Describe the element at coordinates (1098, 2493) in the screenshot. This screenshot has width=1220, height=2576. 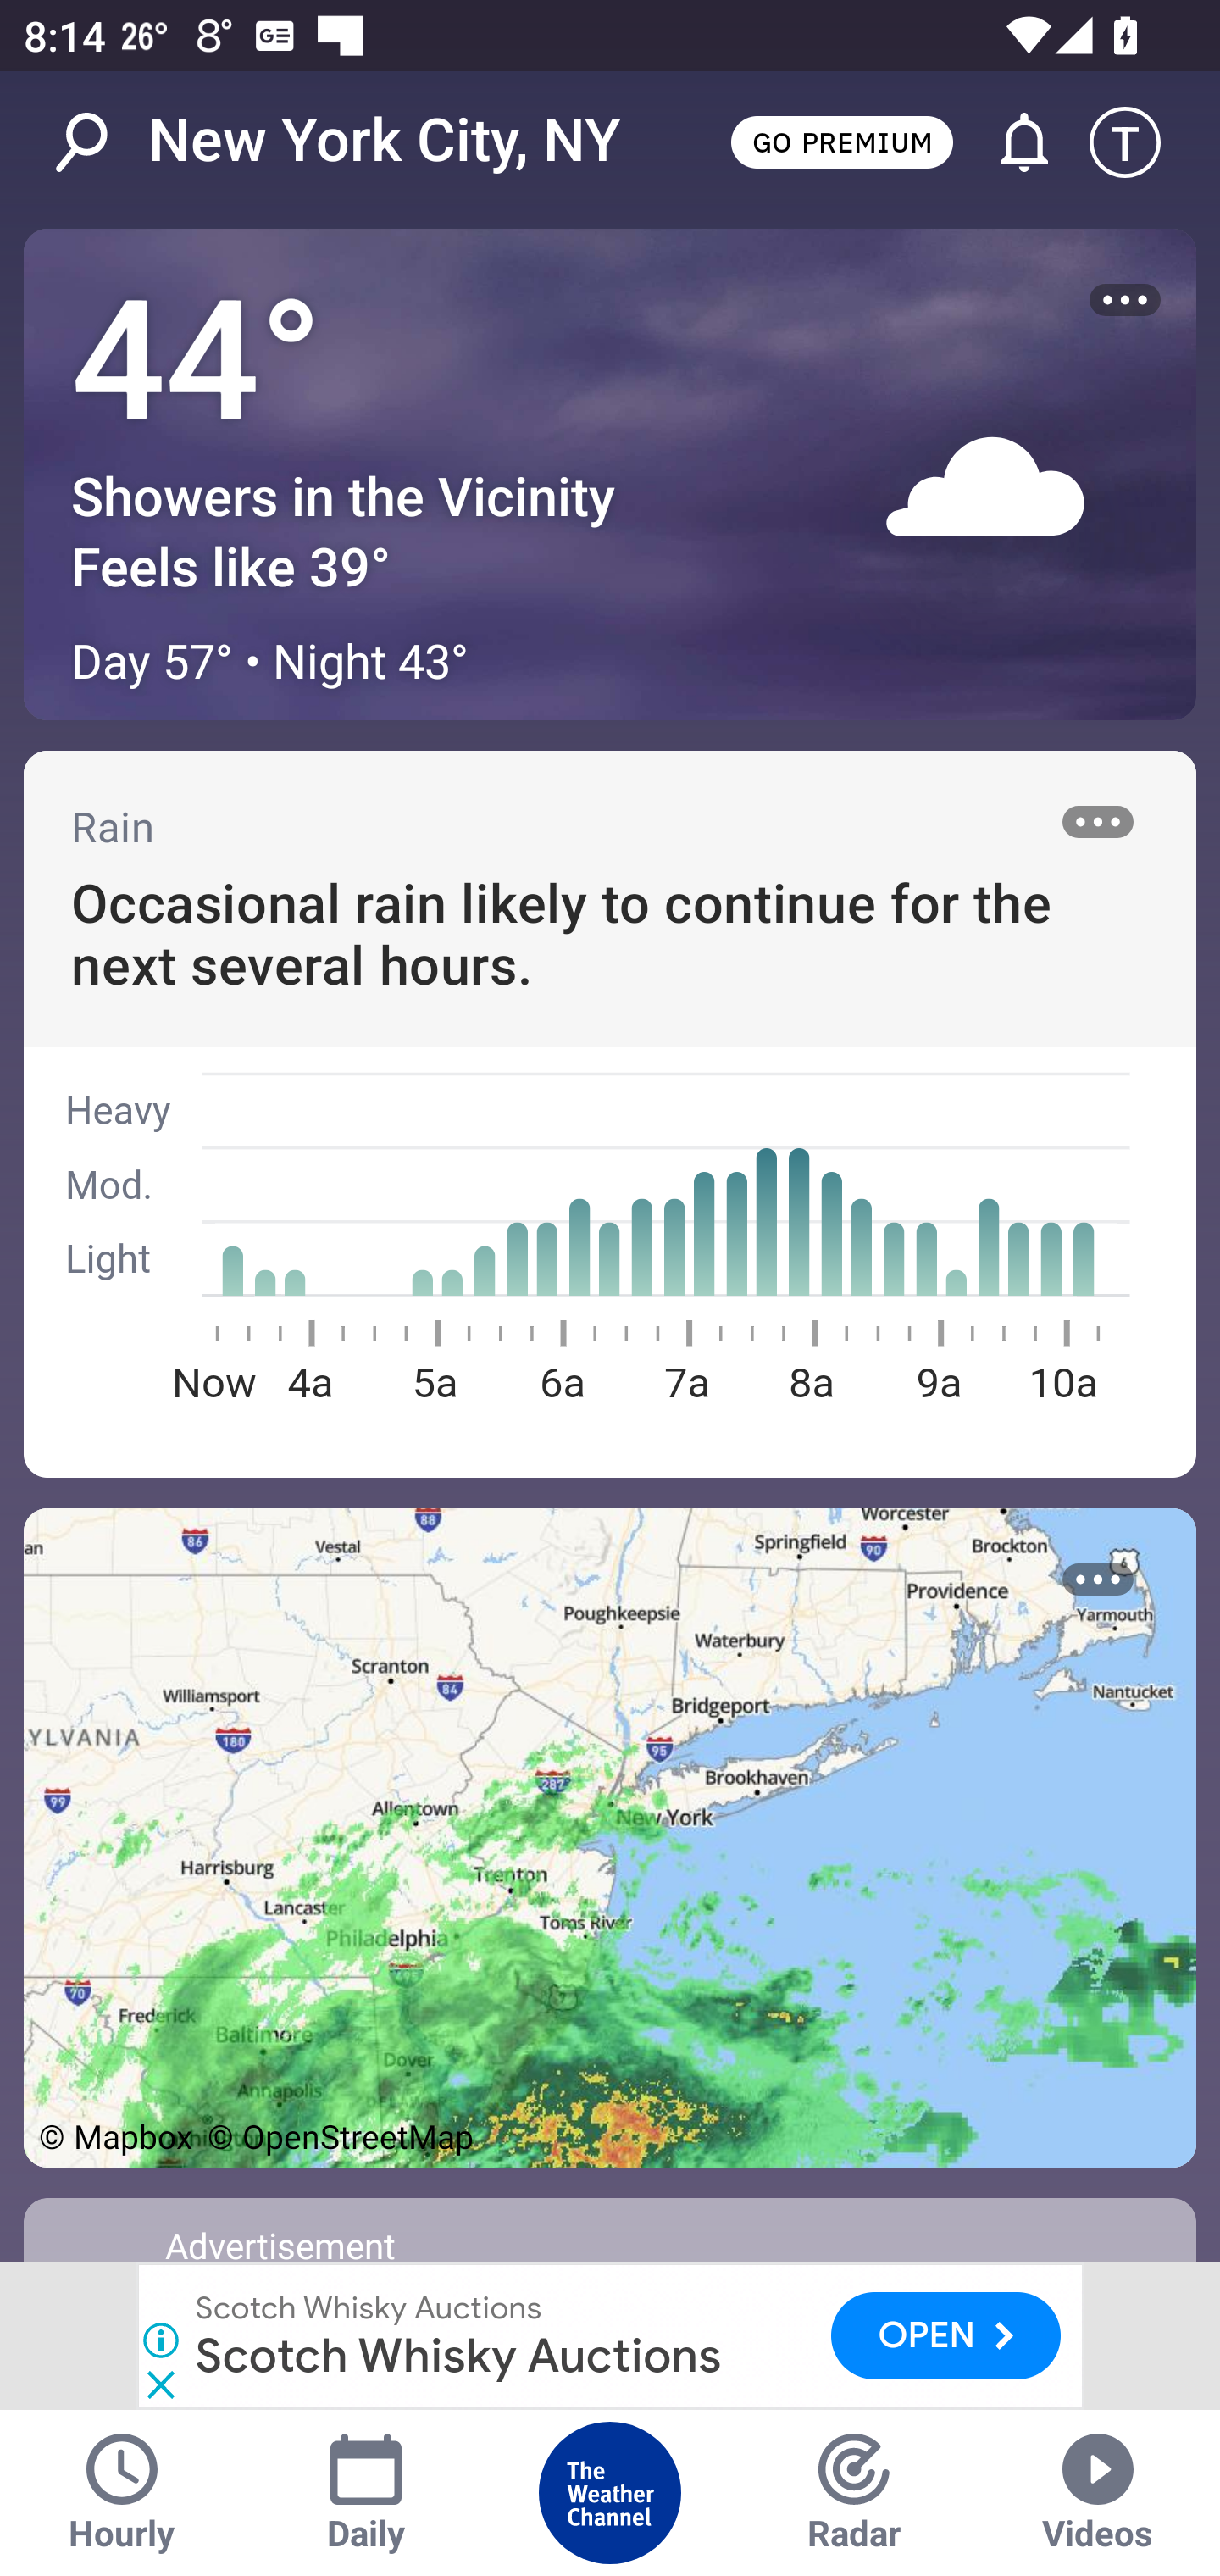
I see `Videos Tab Videos` at that location.